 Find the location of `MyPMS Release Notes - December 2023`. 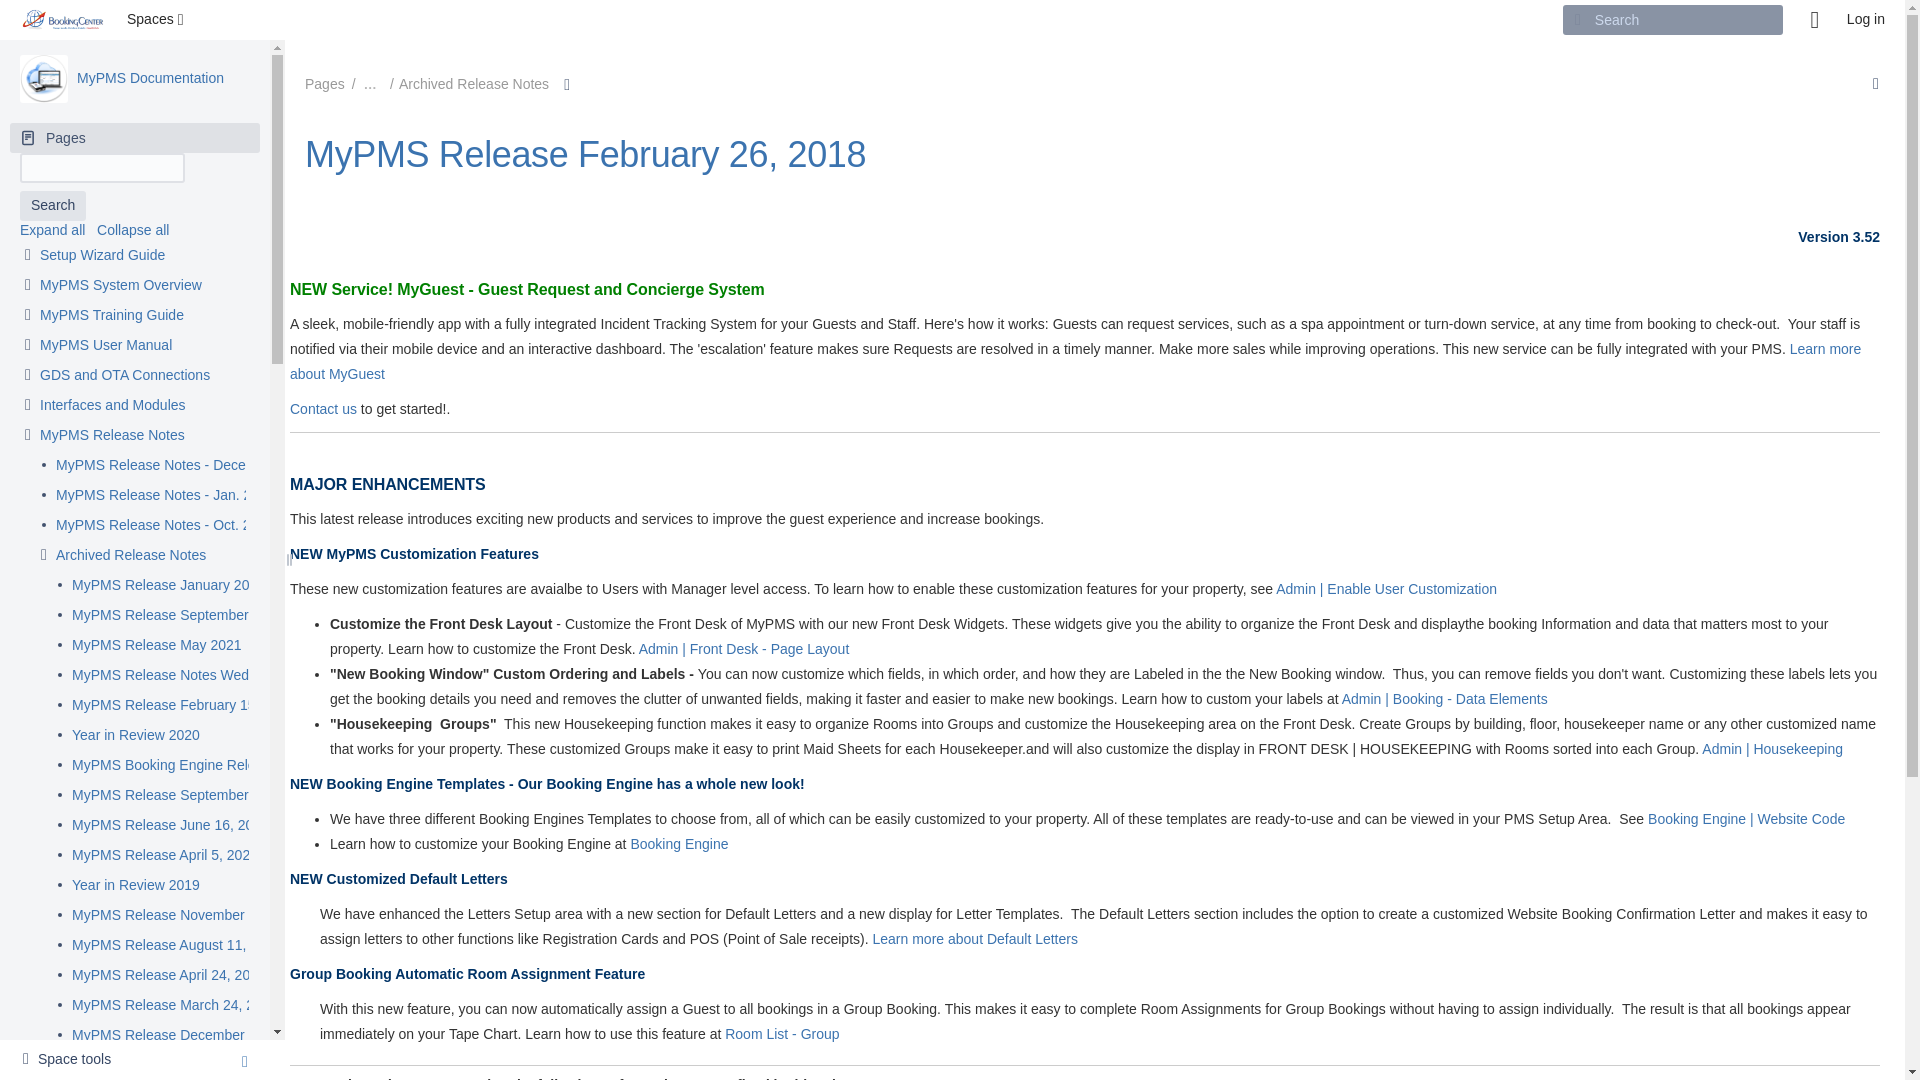

MyPMS Release Notes - December 2023 is located at coordinates (184, 466).